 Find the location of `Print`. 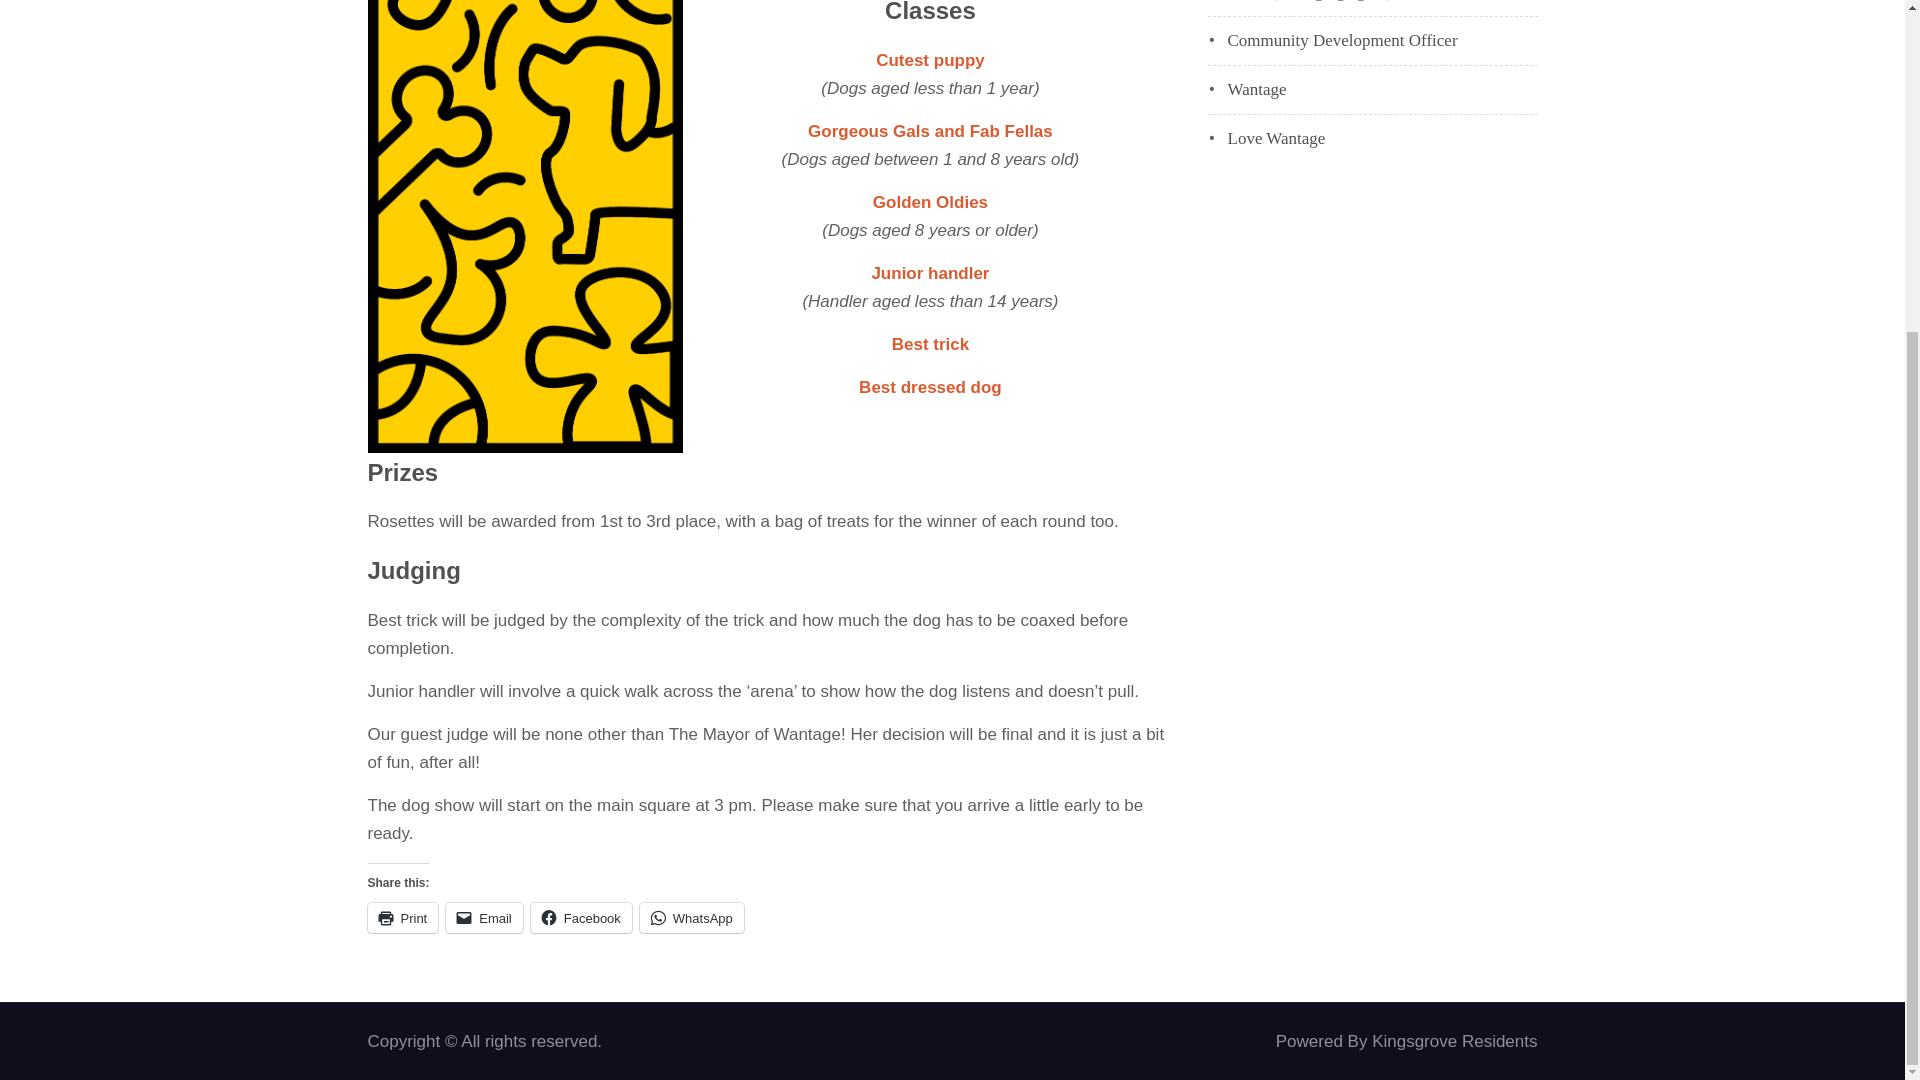

Print is located at coordinates (404, 916).